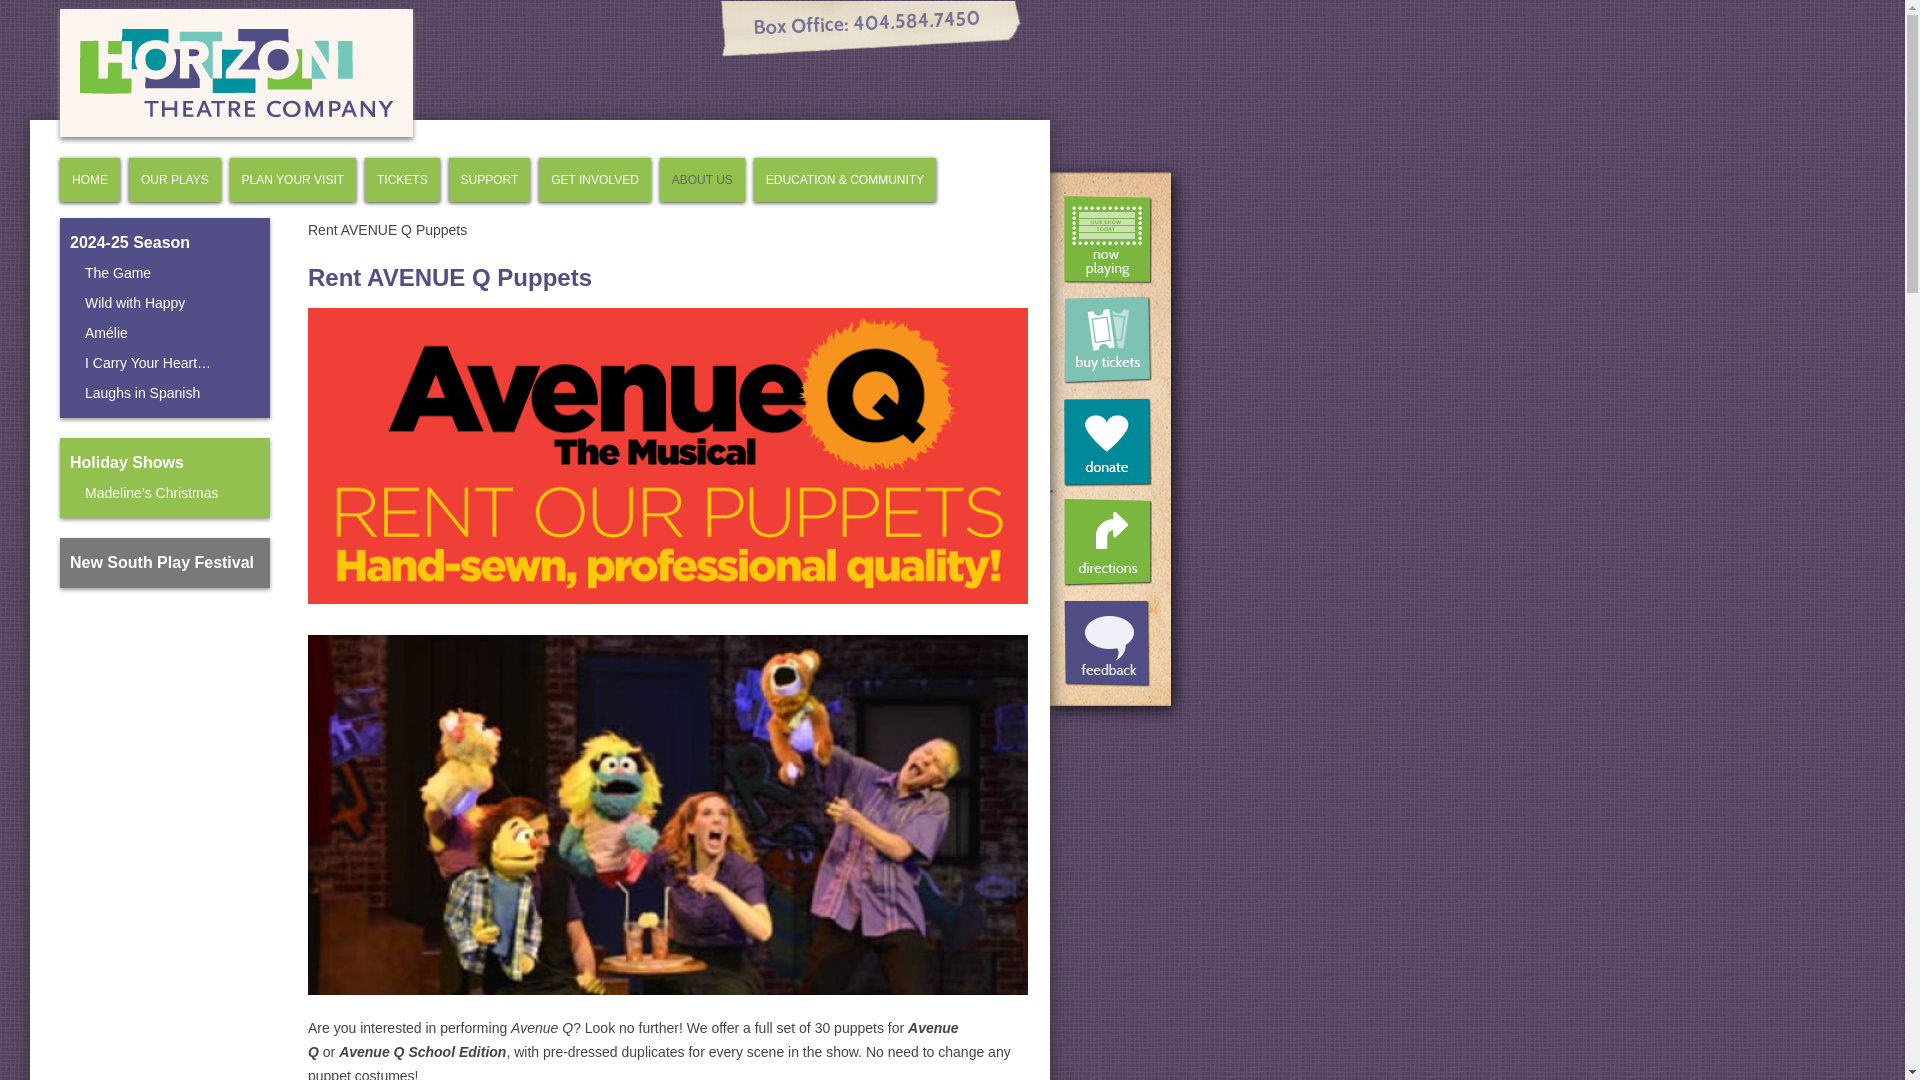 The height and width of the screenshot is (1080, 1920). What do you see at coordinates (90, 179) in the screenshot?
I see `HOME` at bounding box center [90, 179].